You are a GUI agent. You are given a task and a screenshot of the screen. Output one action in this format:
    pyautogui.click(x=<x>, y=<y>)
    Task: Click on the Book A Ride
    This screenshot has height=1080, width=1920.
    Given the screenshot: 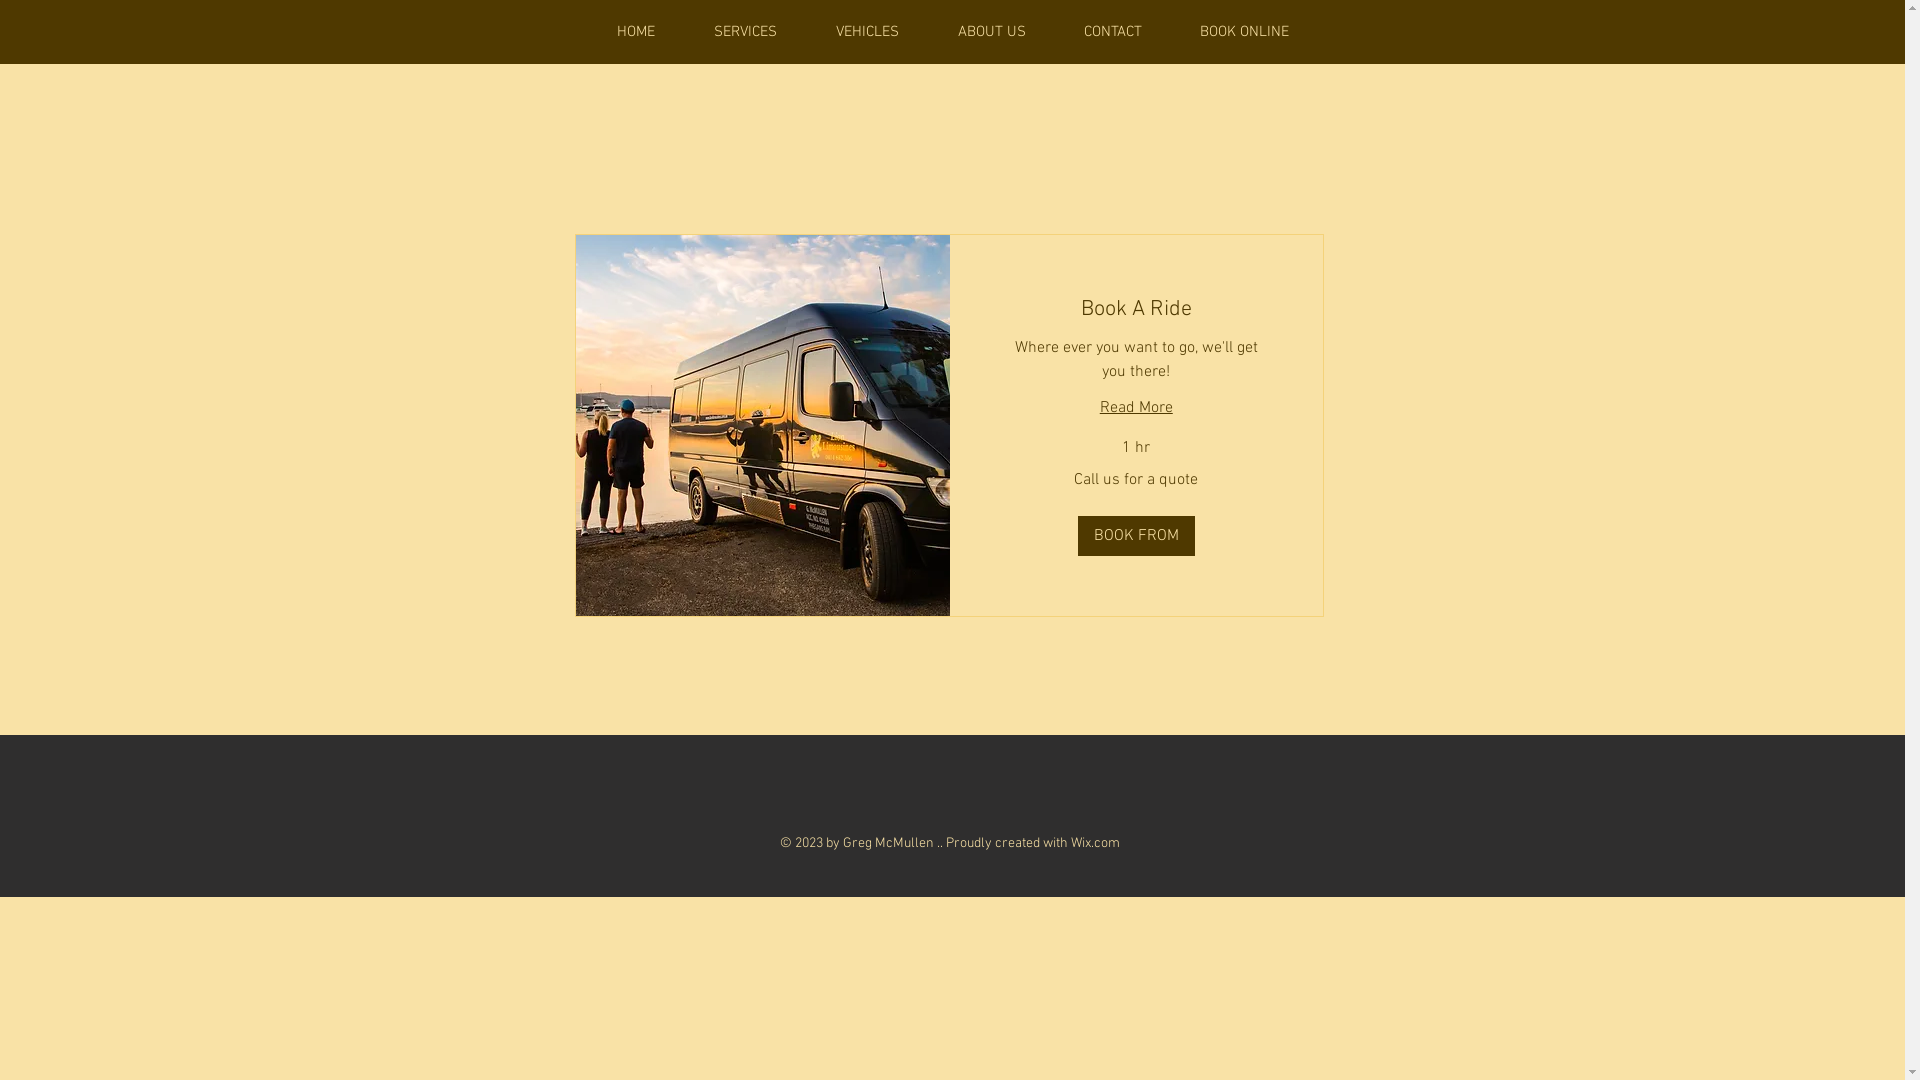 What is the action you would take?
    pyautogui.click(x=1136, y=310)
    